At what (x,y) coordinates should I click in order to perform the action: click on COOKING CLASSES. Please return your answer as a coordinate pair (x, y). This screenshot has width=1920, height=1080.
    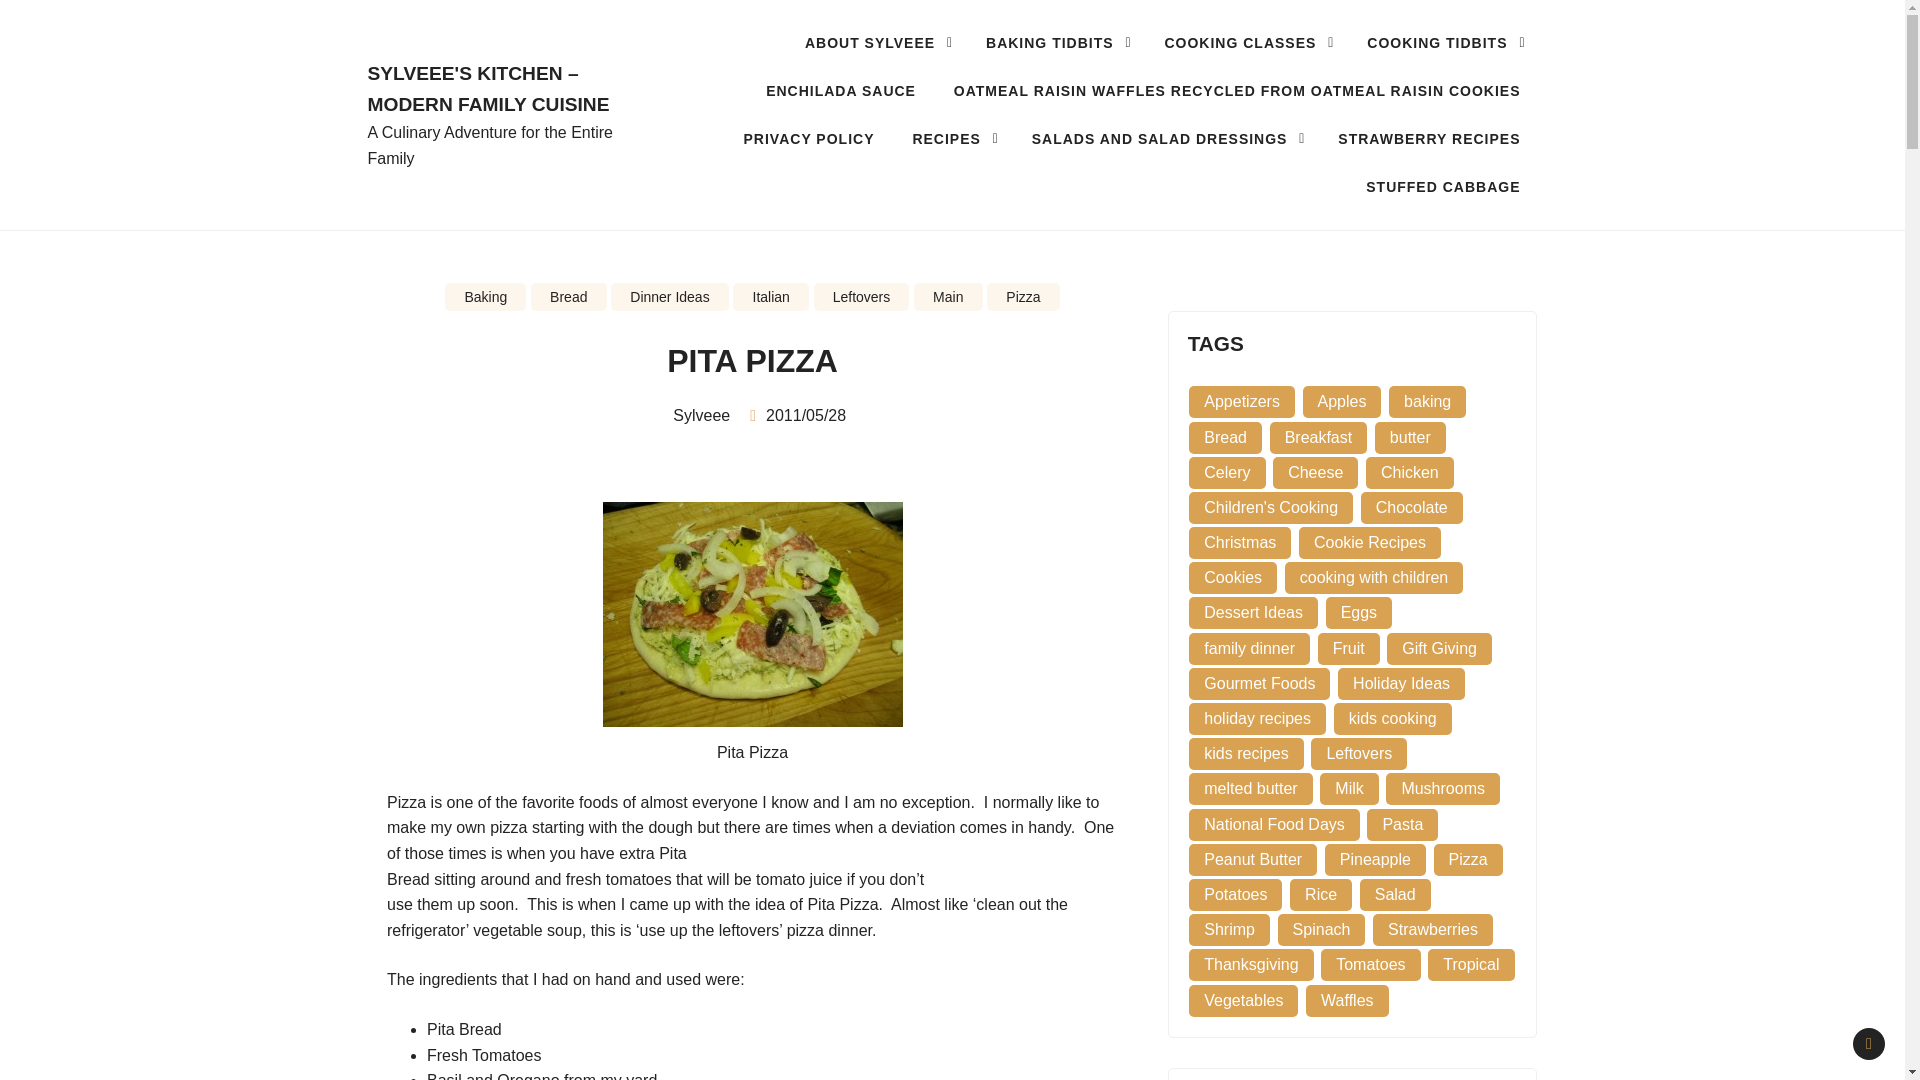
    Looking at the image, I should click on (1246, 42).